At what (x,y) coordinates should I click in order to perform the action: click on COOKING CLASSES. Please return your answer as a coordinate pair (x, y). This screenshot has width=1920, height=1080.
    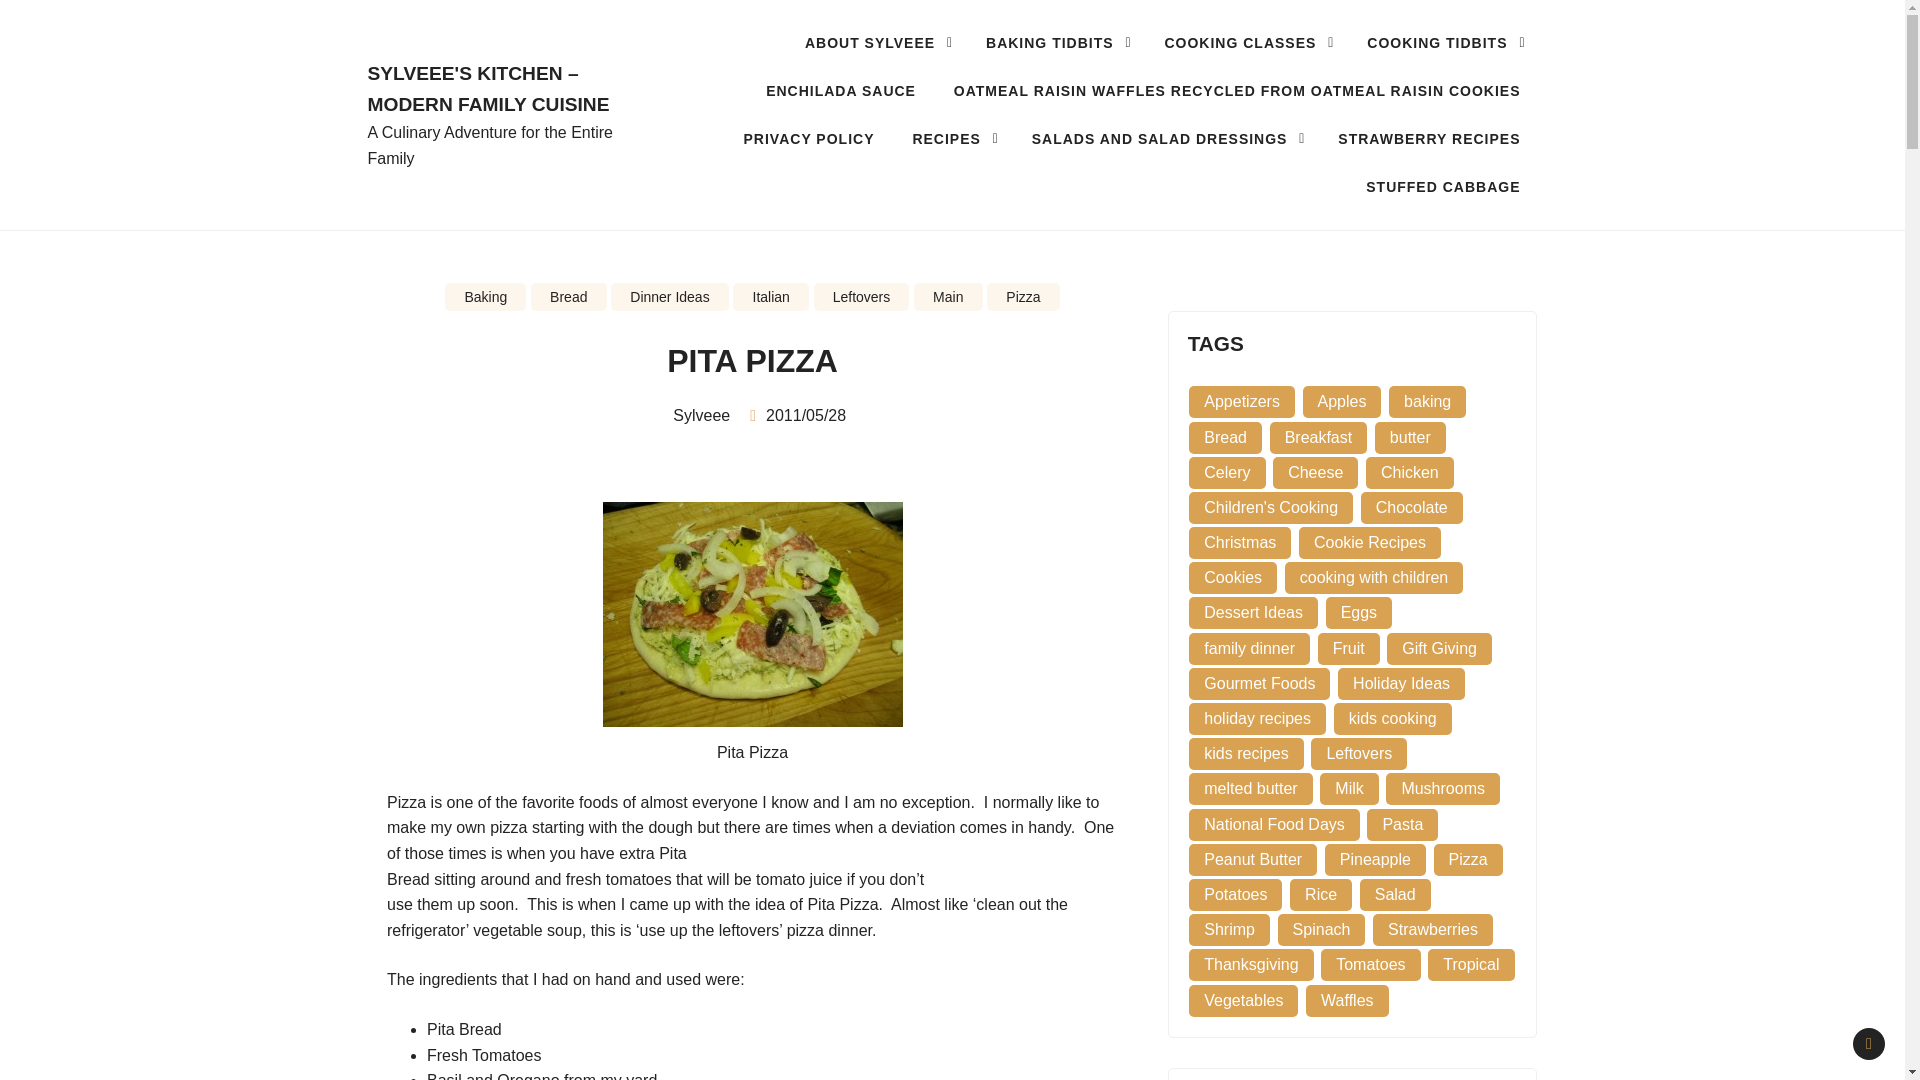
    Looking at the image, I should click on (1246, 42).